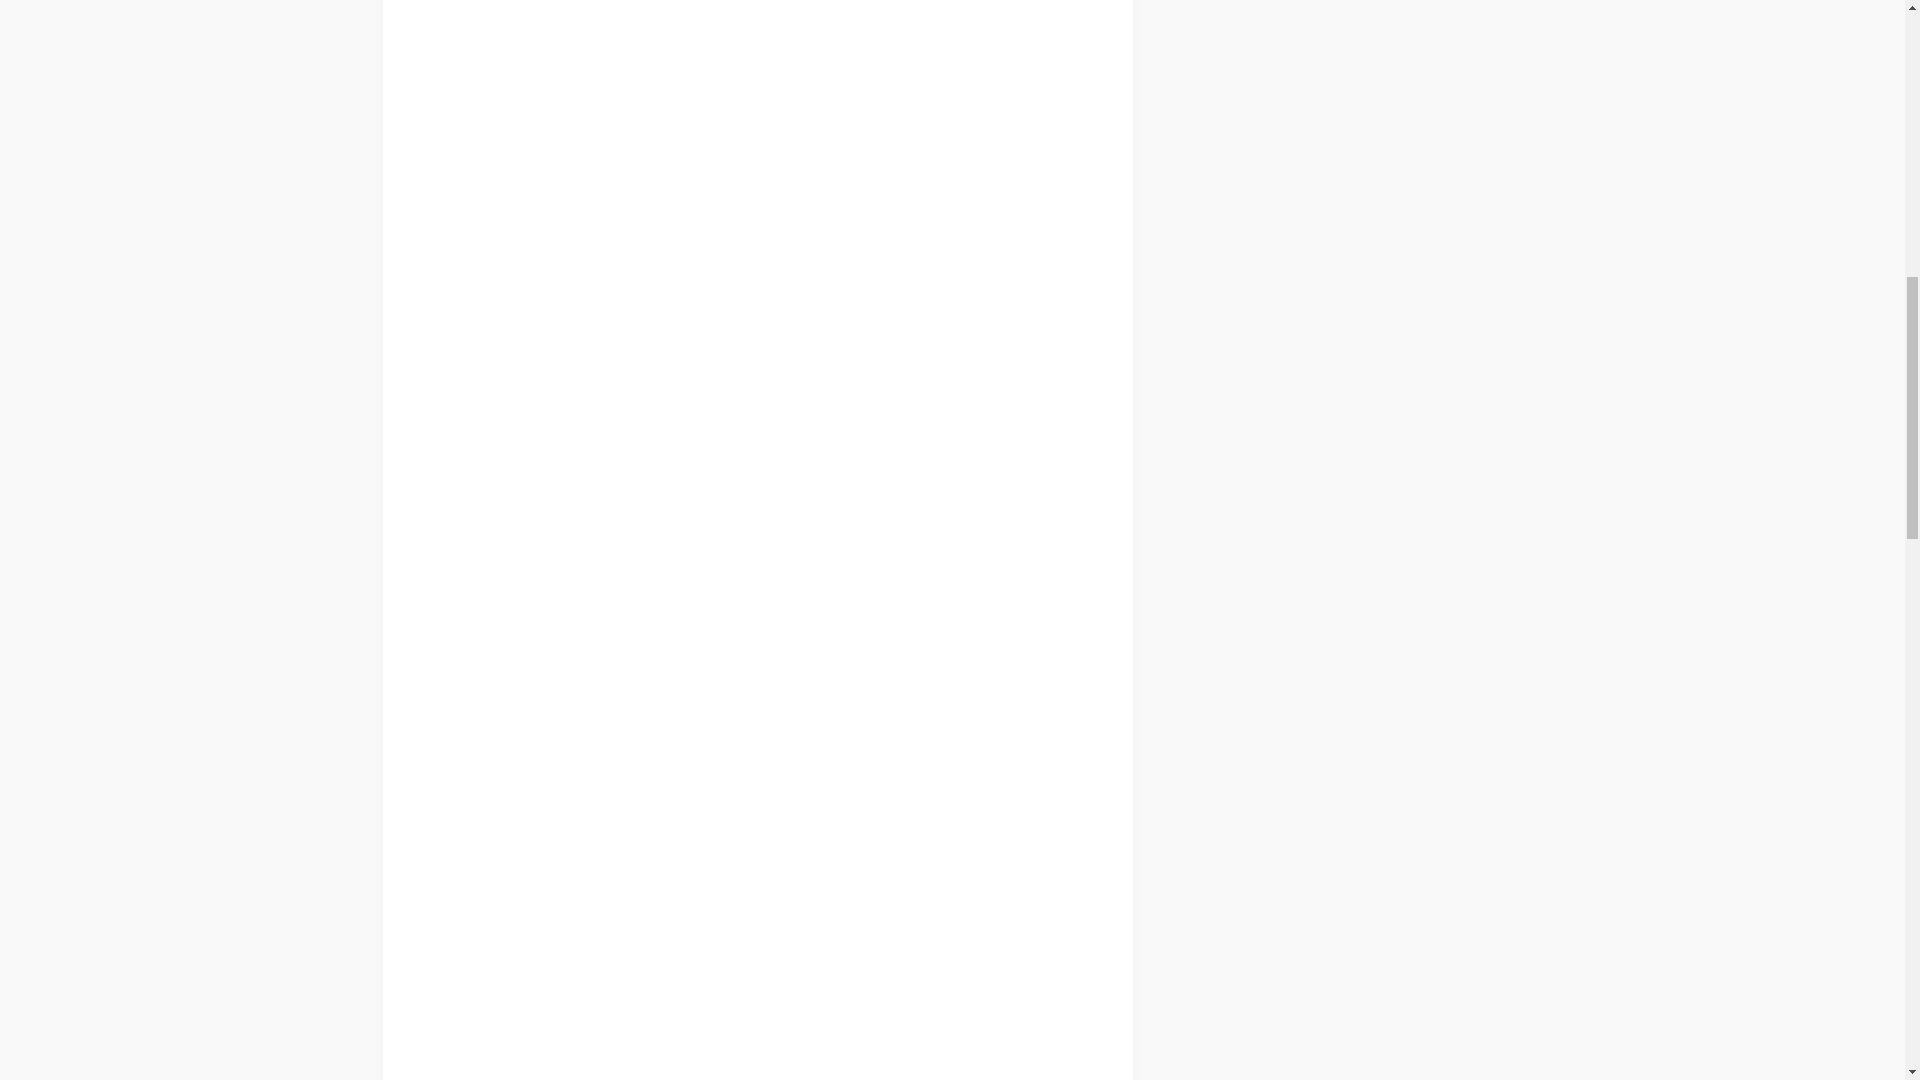 The height and width of the screenshot is (1080, 1920). Describe the element at coordinates (652, 195) in the screenshot. I see `rockchip 1` at that location.